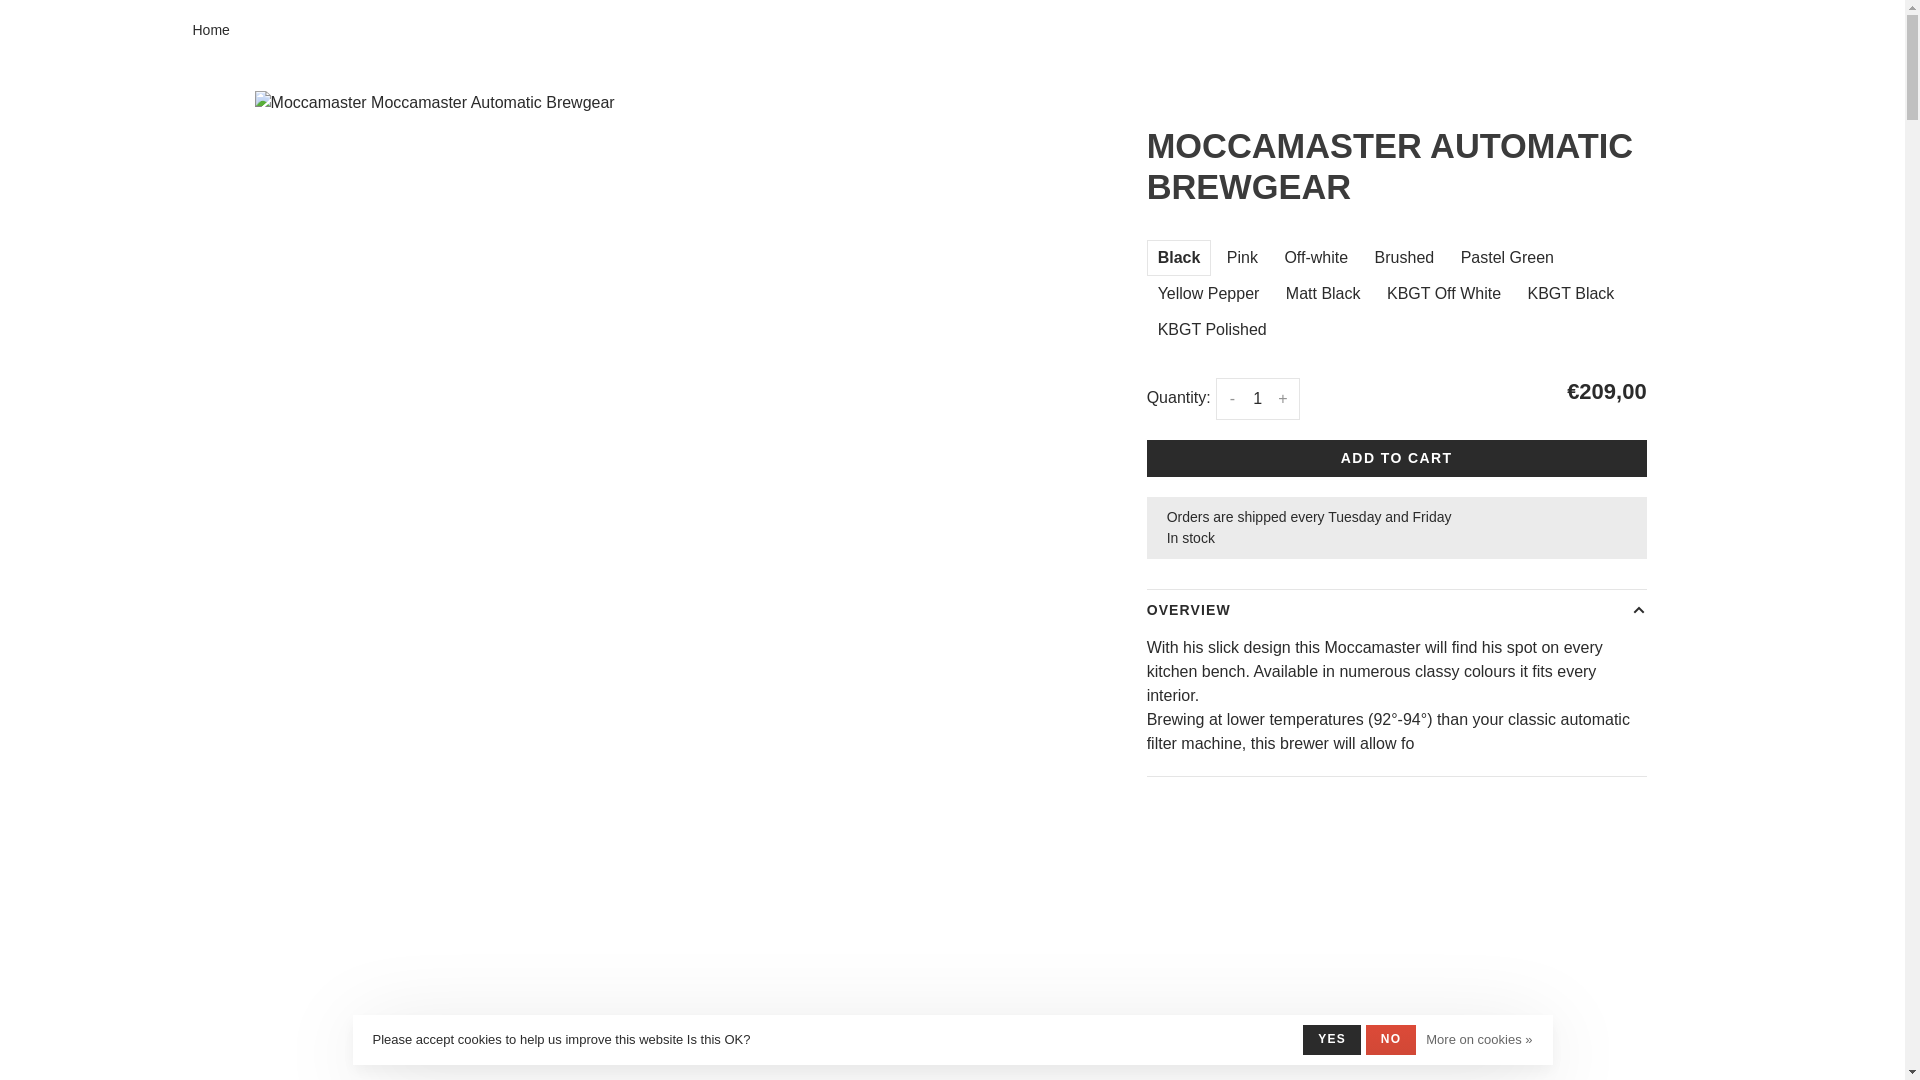 The width and height of the screenshot is (1920, 1080). Describe the element at coordinates (1405, 258) in the screenshot. I see `Brushed` at that location.